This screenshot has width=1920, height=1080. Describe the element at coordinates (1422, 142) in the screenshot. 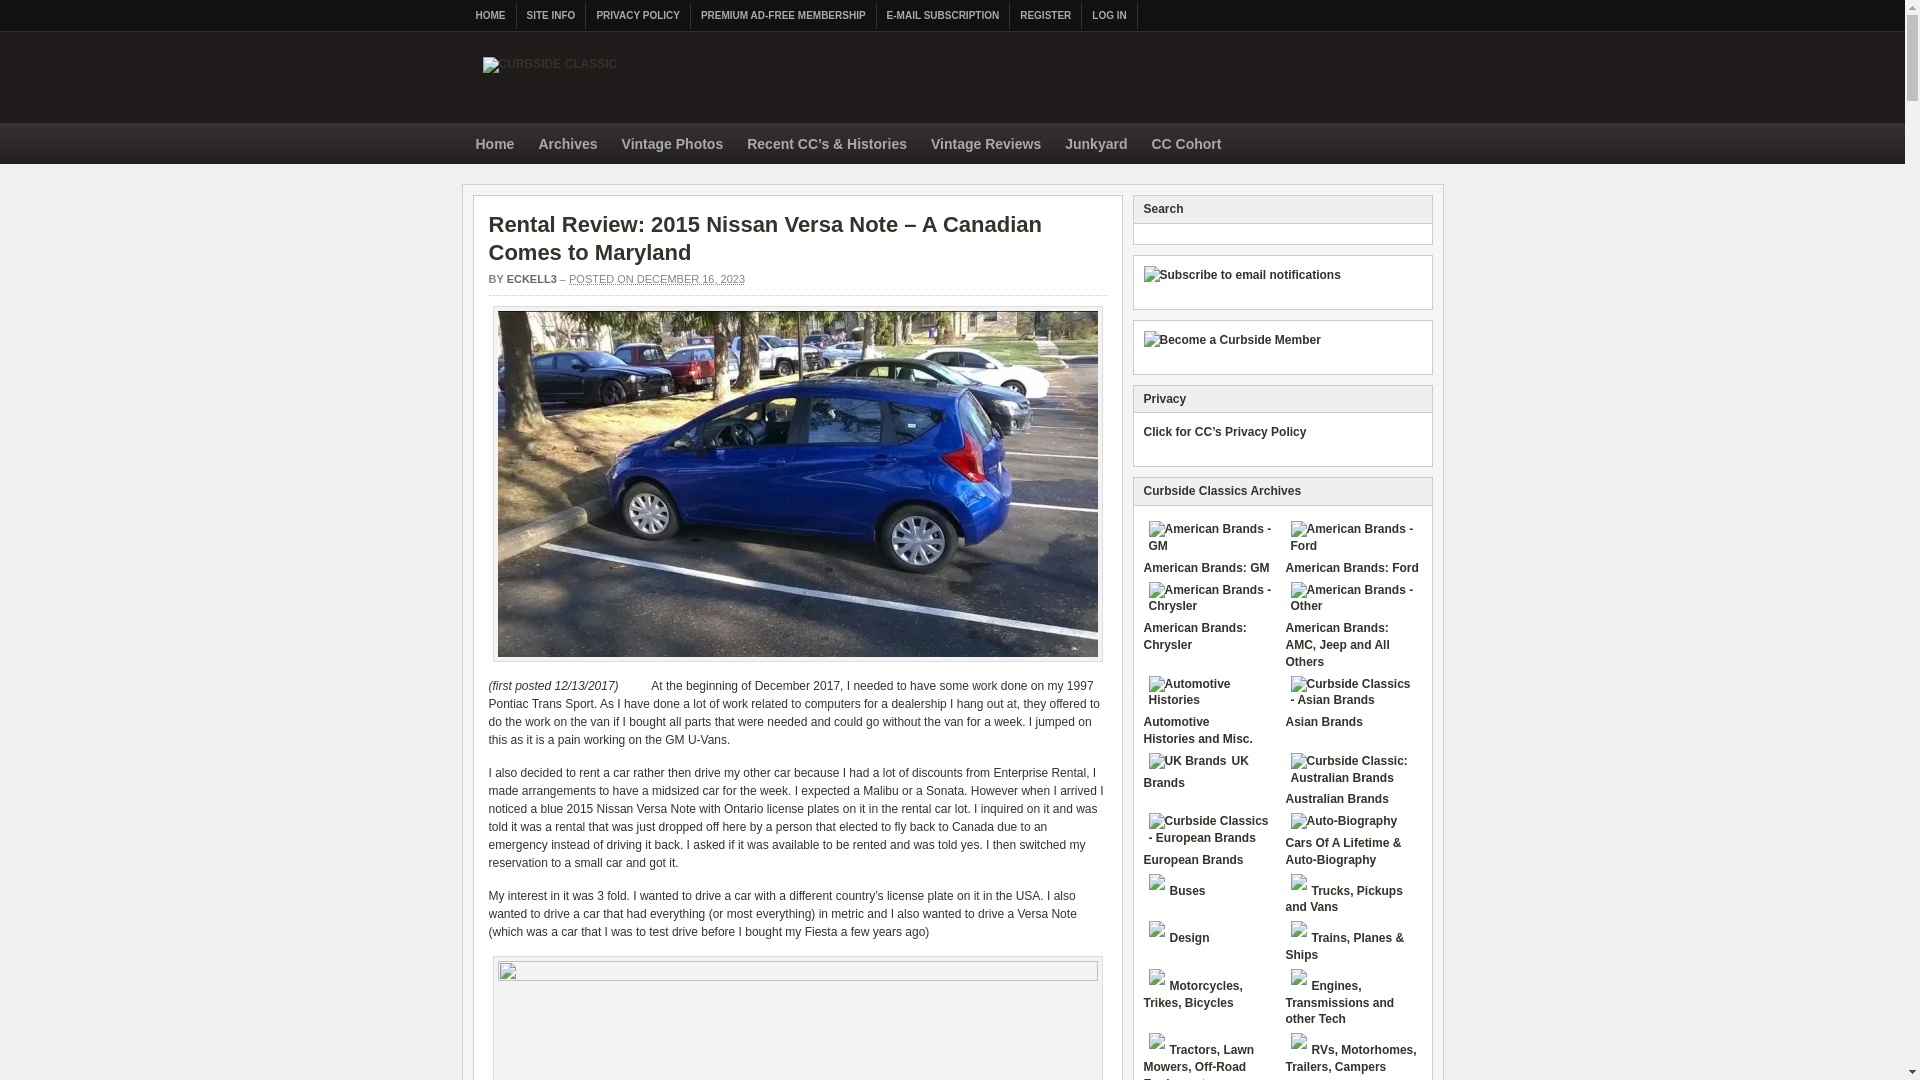

I see `Curbside Classic RSS Feed` at that location.